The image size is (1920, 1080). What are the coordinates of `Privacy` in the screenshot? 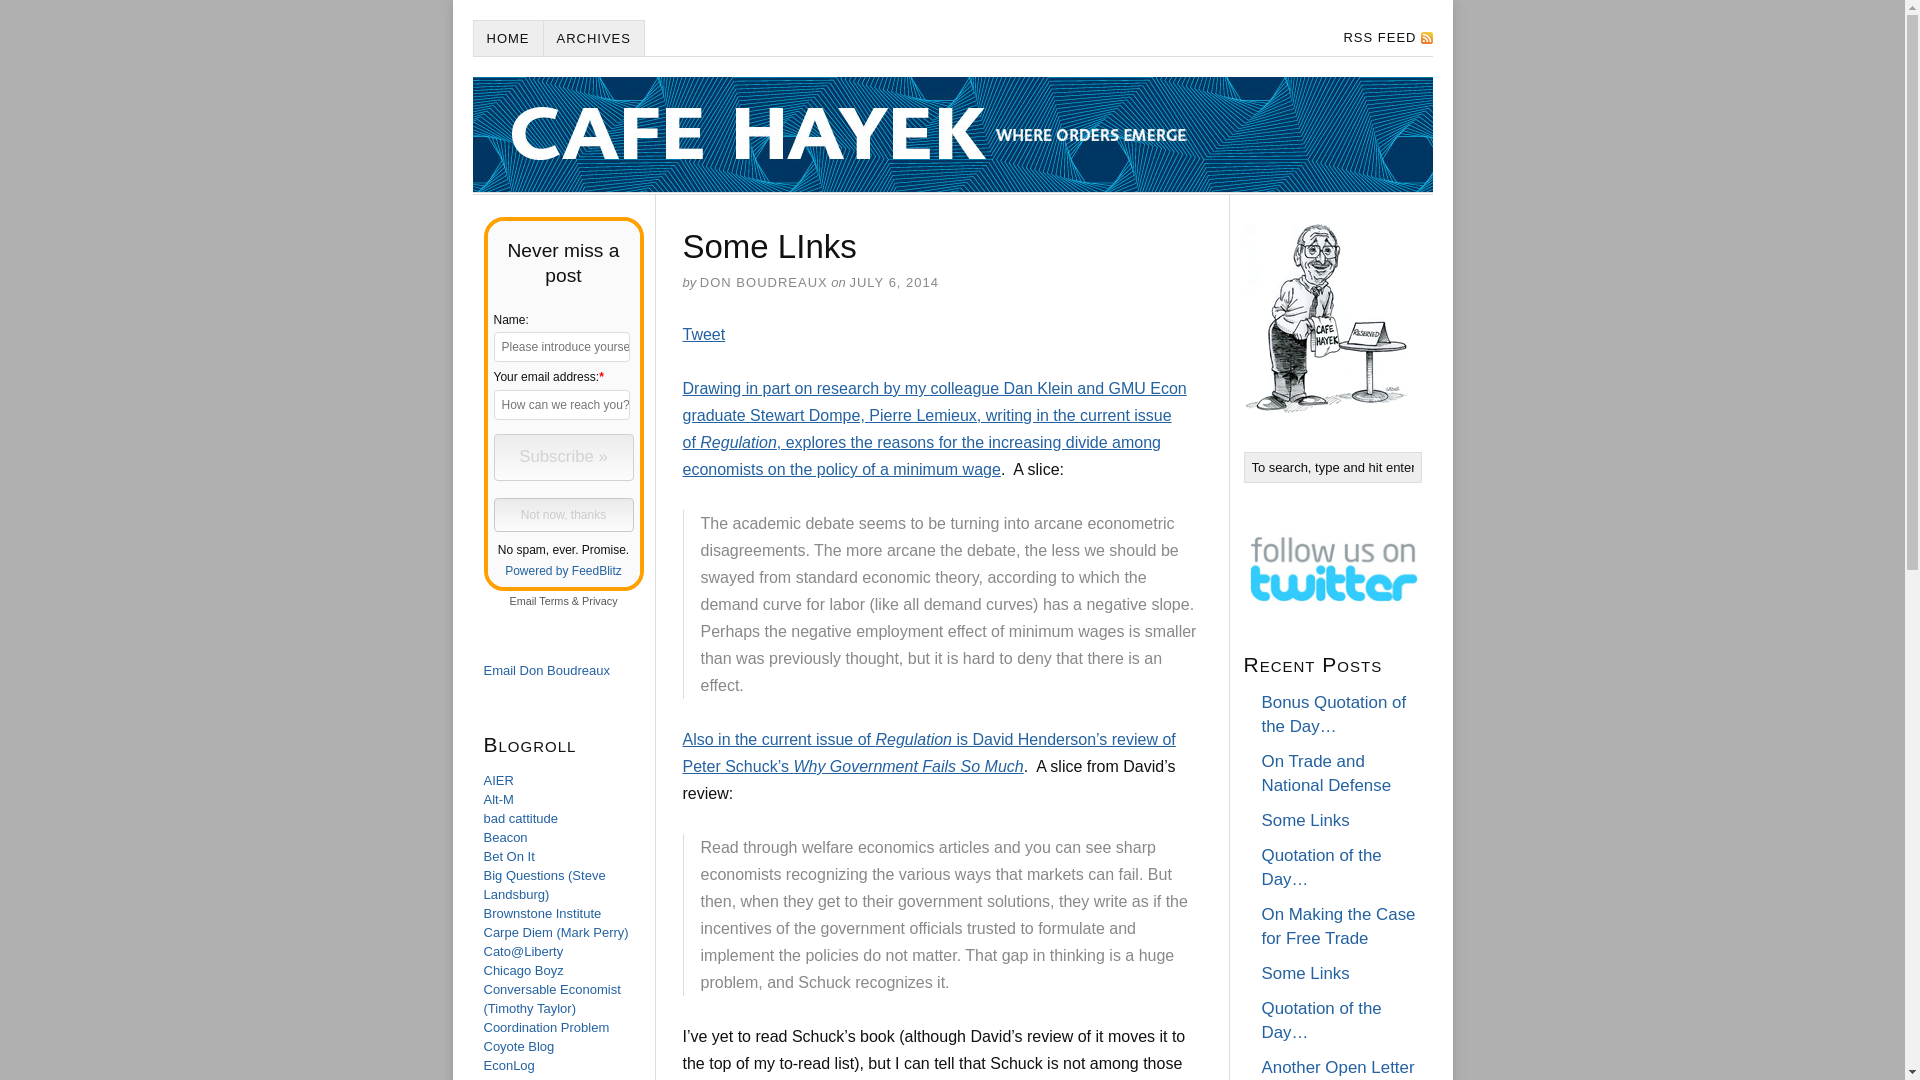 It's located at (600, 600).